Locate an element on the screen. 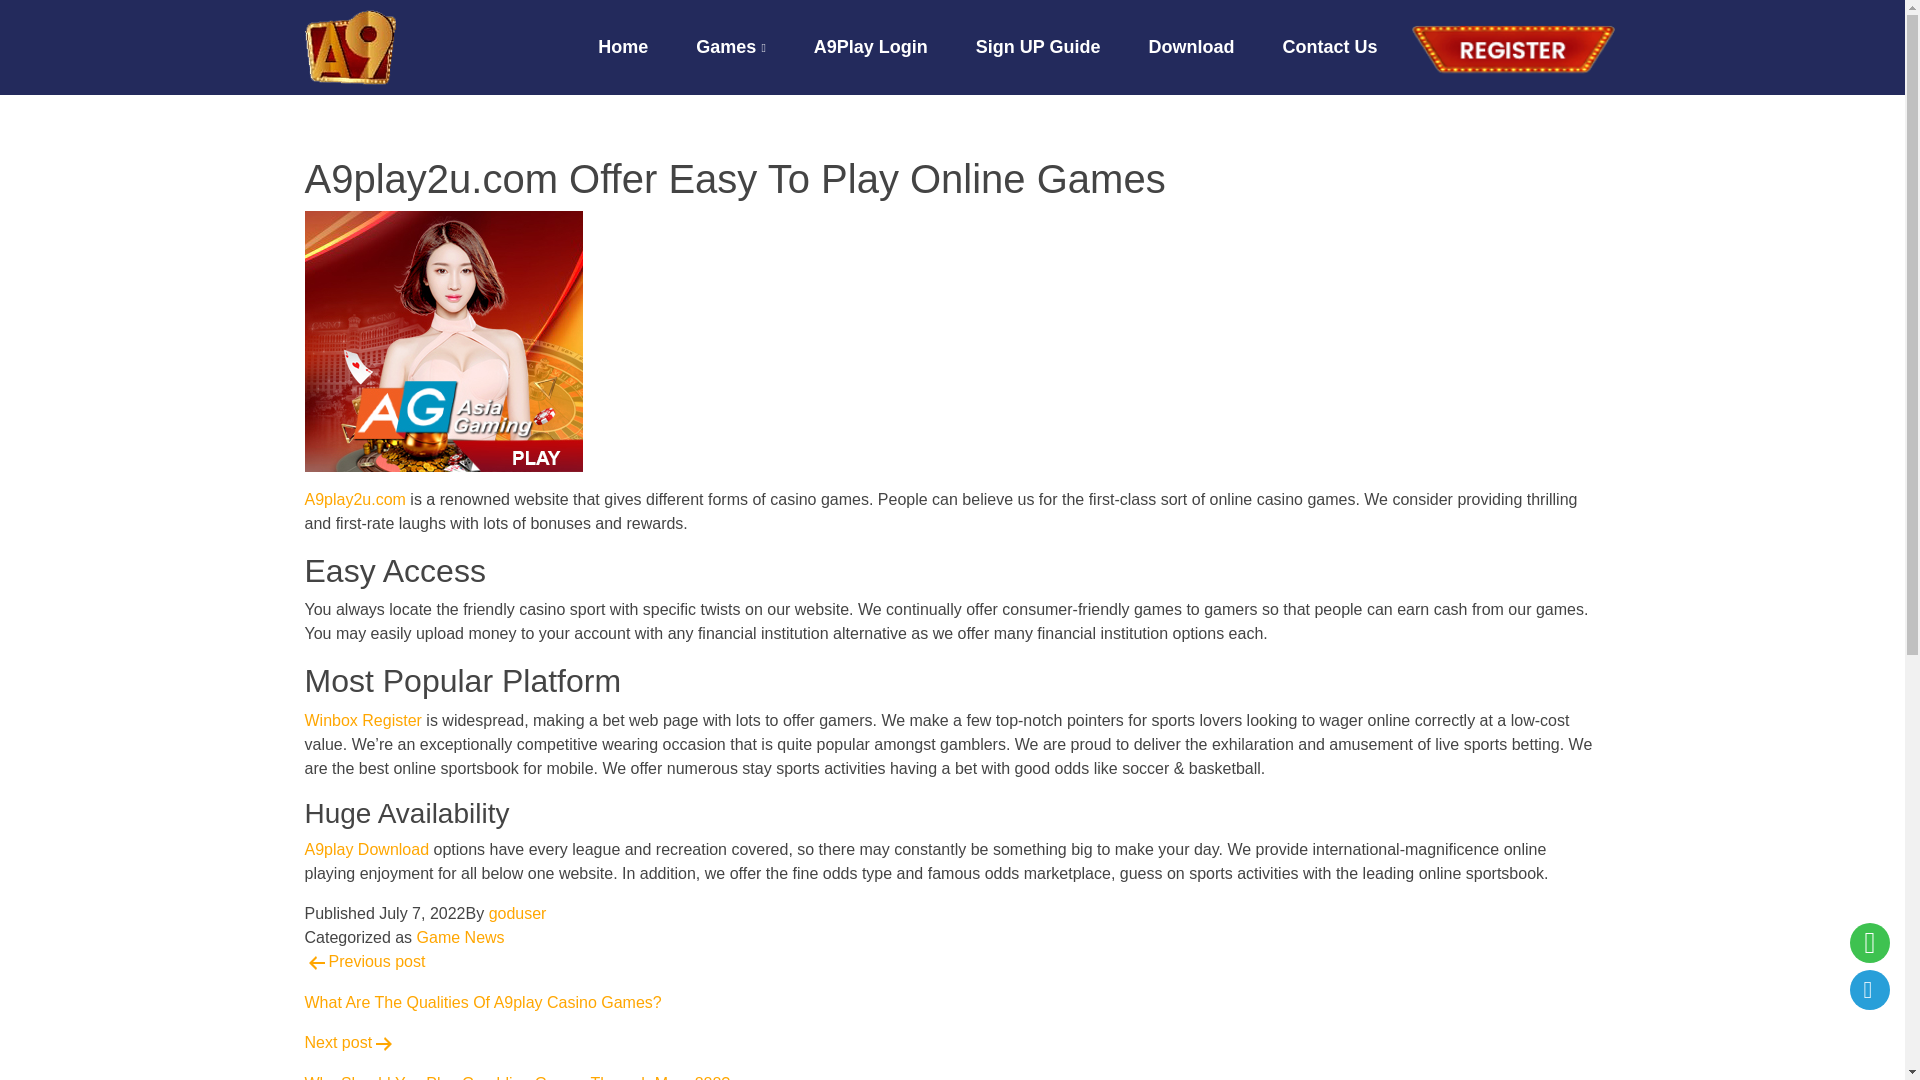 This screenshot has width=1920, height=1080. Games is located at coordinates (754, 47).